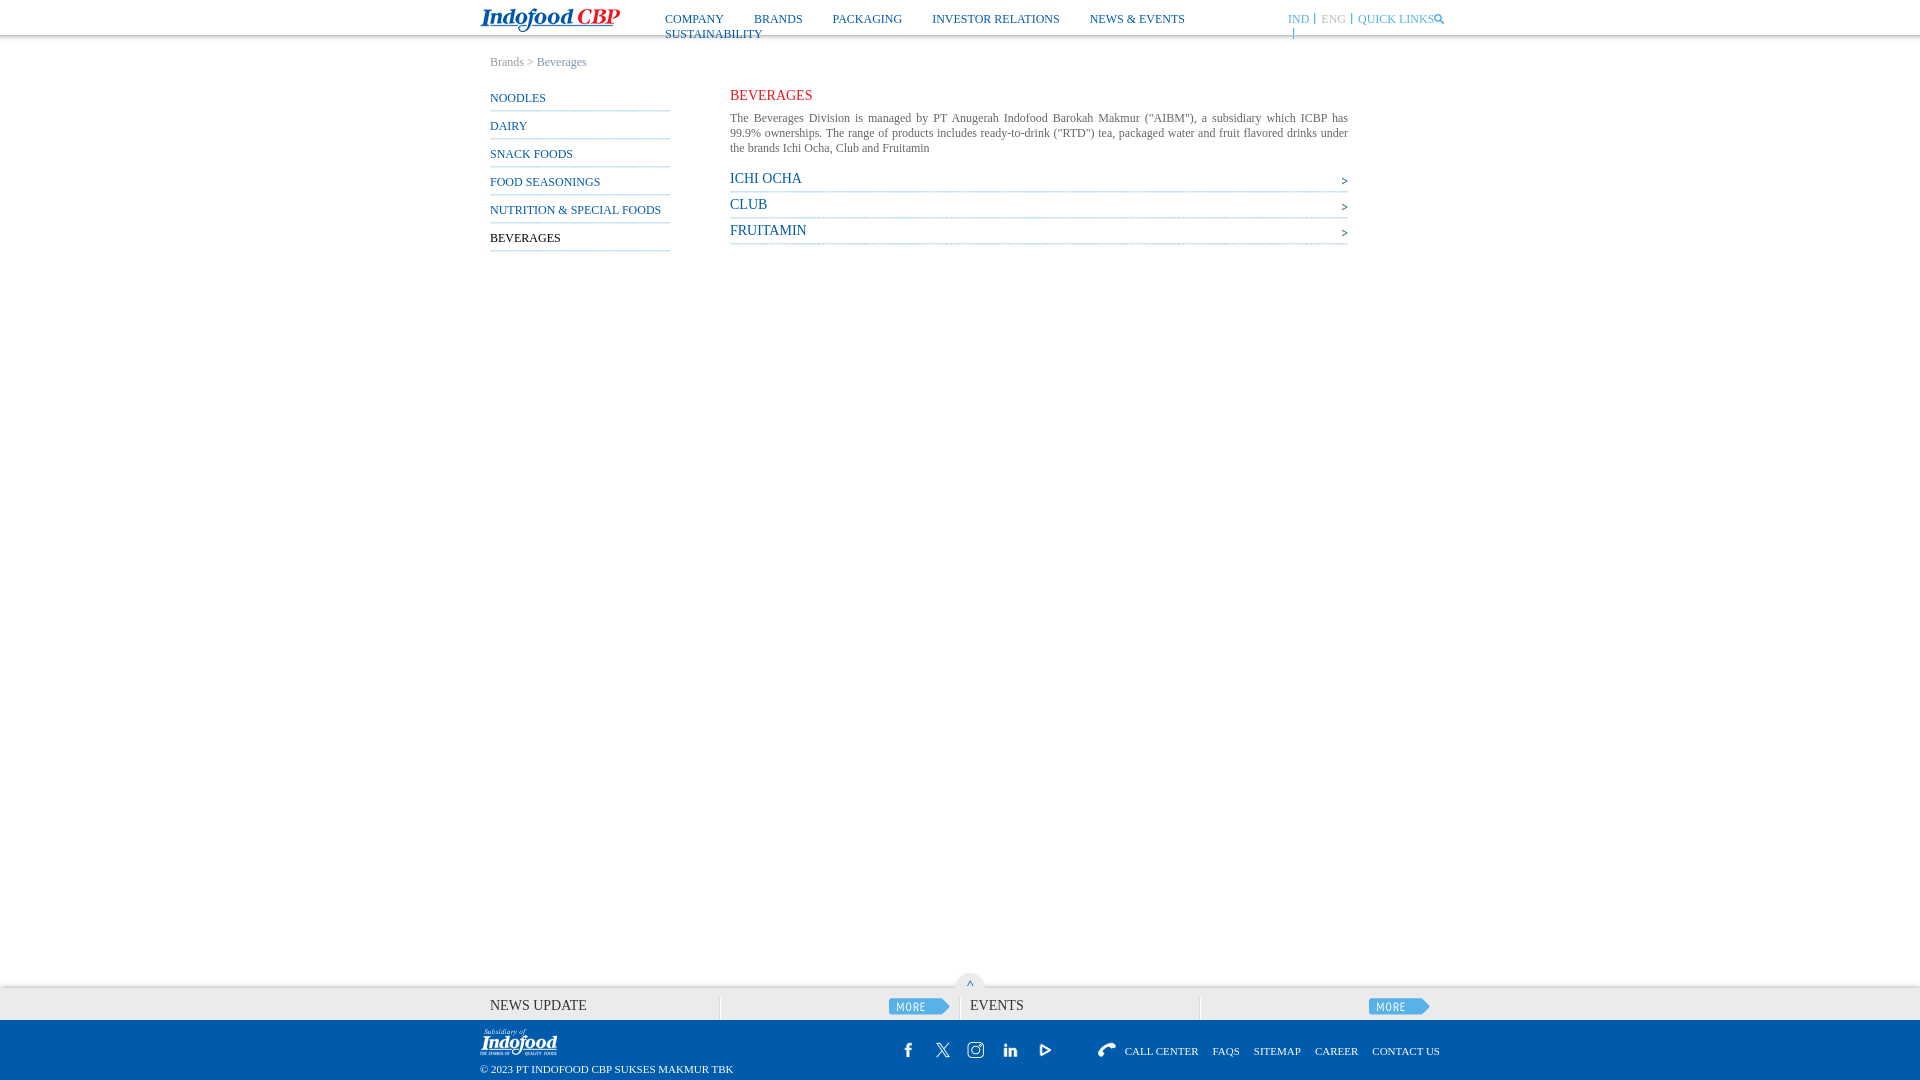 The image size is (1920, 1080). I want to click on COMPANY, so click(694, 19).